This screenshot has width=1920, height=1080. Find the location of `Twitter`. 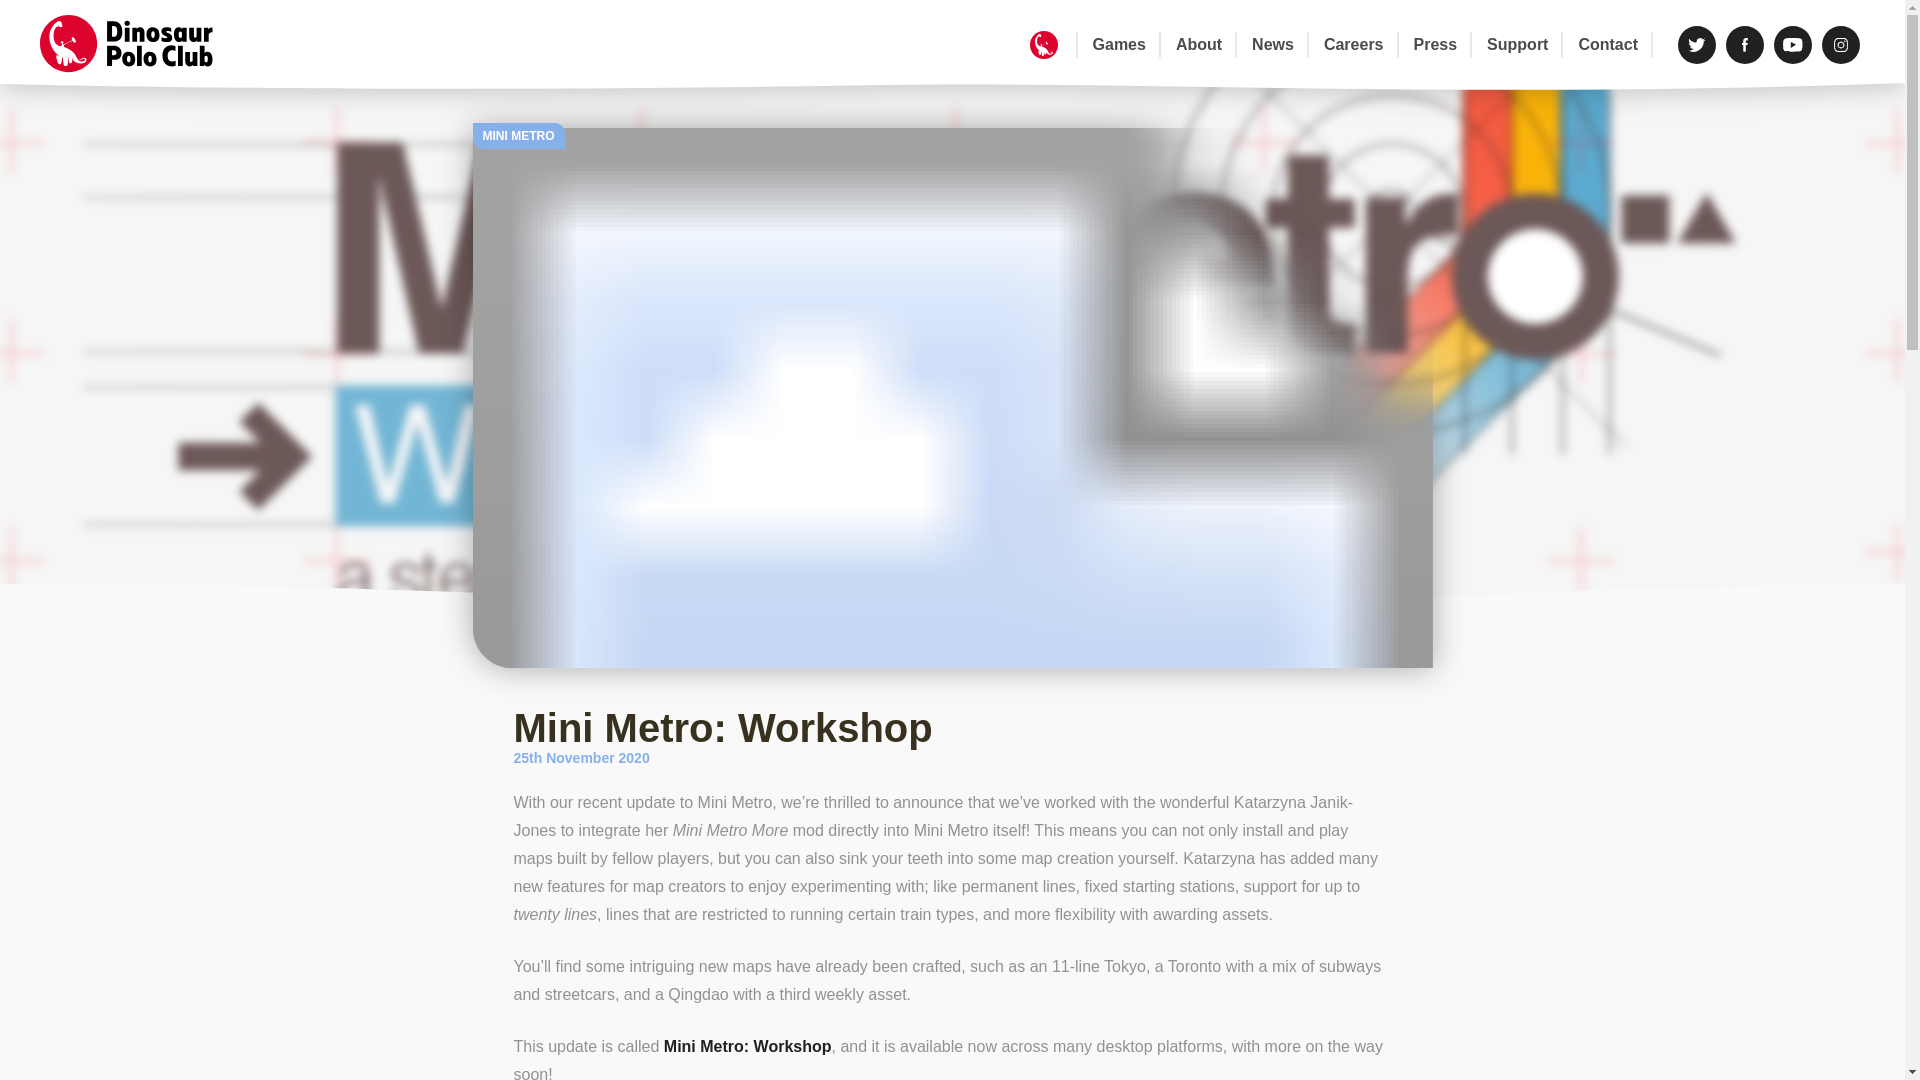

Twitter is located at coordinates (1697, 44).